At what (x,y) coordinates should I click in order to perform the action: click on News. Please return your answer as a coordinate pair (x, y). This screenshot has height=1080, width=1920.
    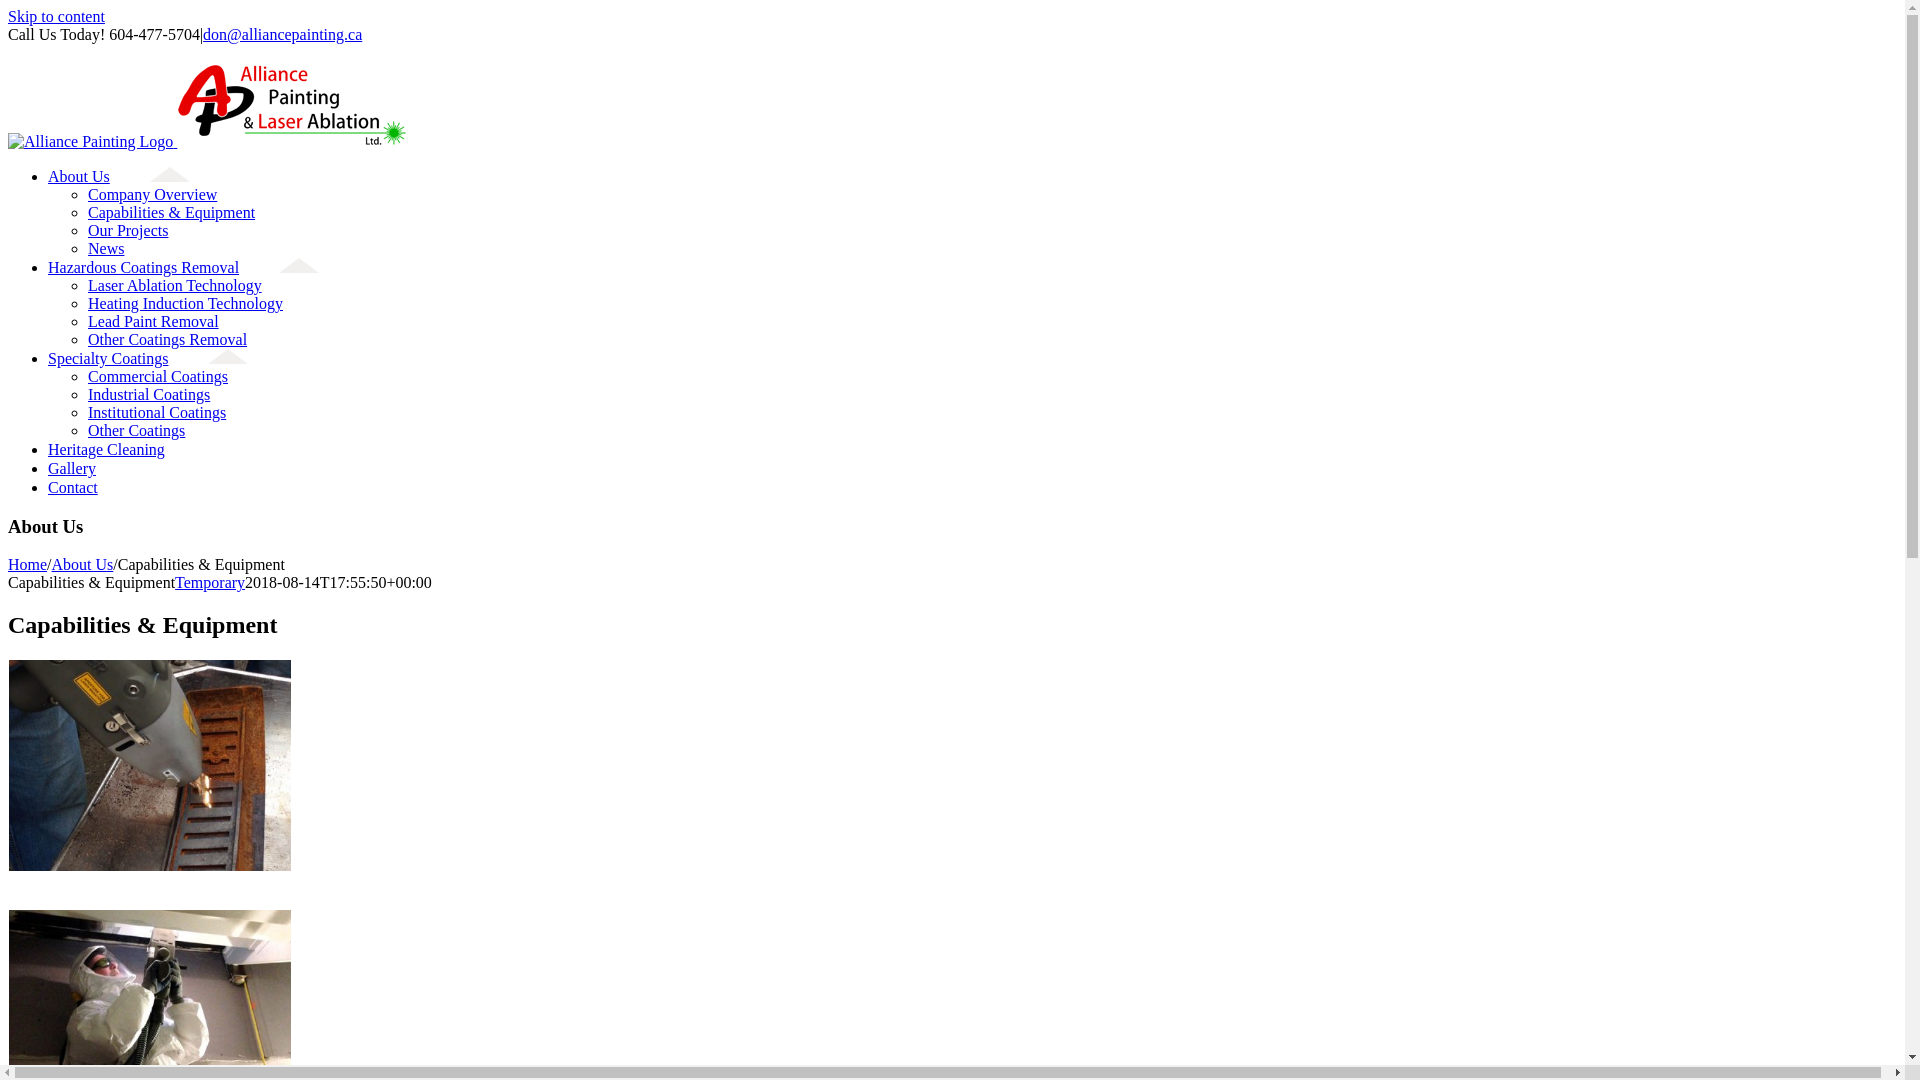
    Looking at the image, I should click on (106, 248).